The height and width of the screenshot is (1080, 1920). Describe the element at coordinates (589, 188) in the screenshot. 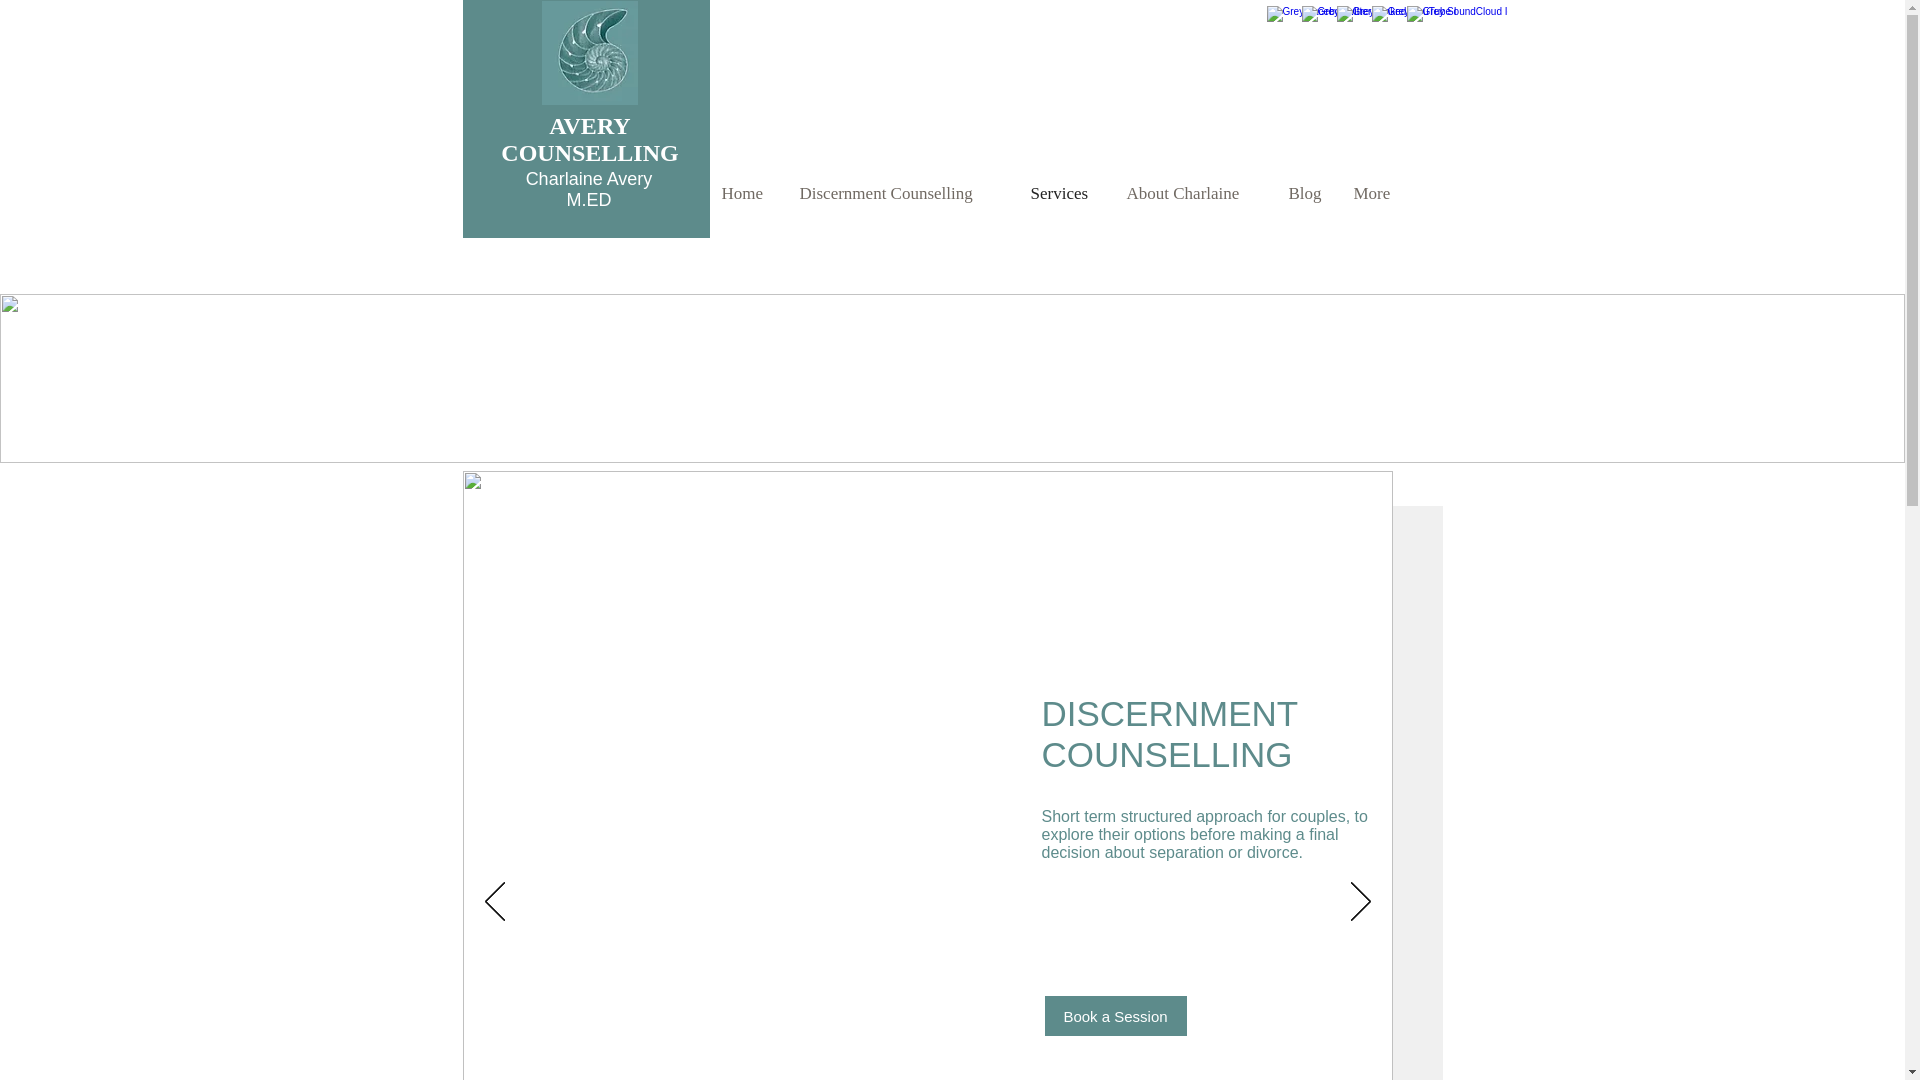

I see `Charlaine Avery M.ED` at that location.